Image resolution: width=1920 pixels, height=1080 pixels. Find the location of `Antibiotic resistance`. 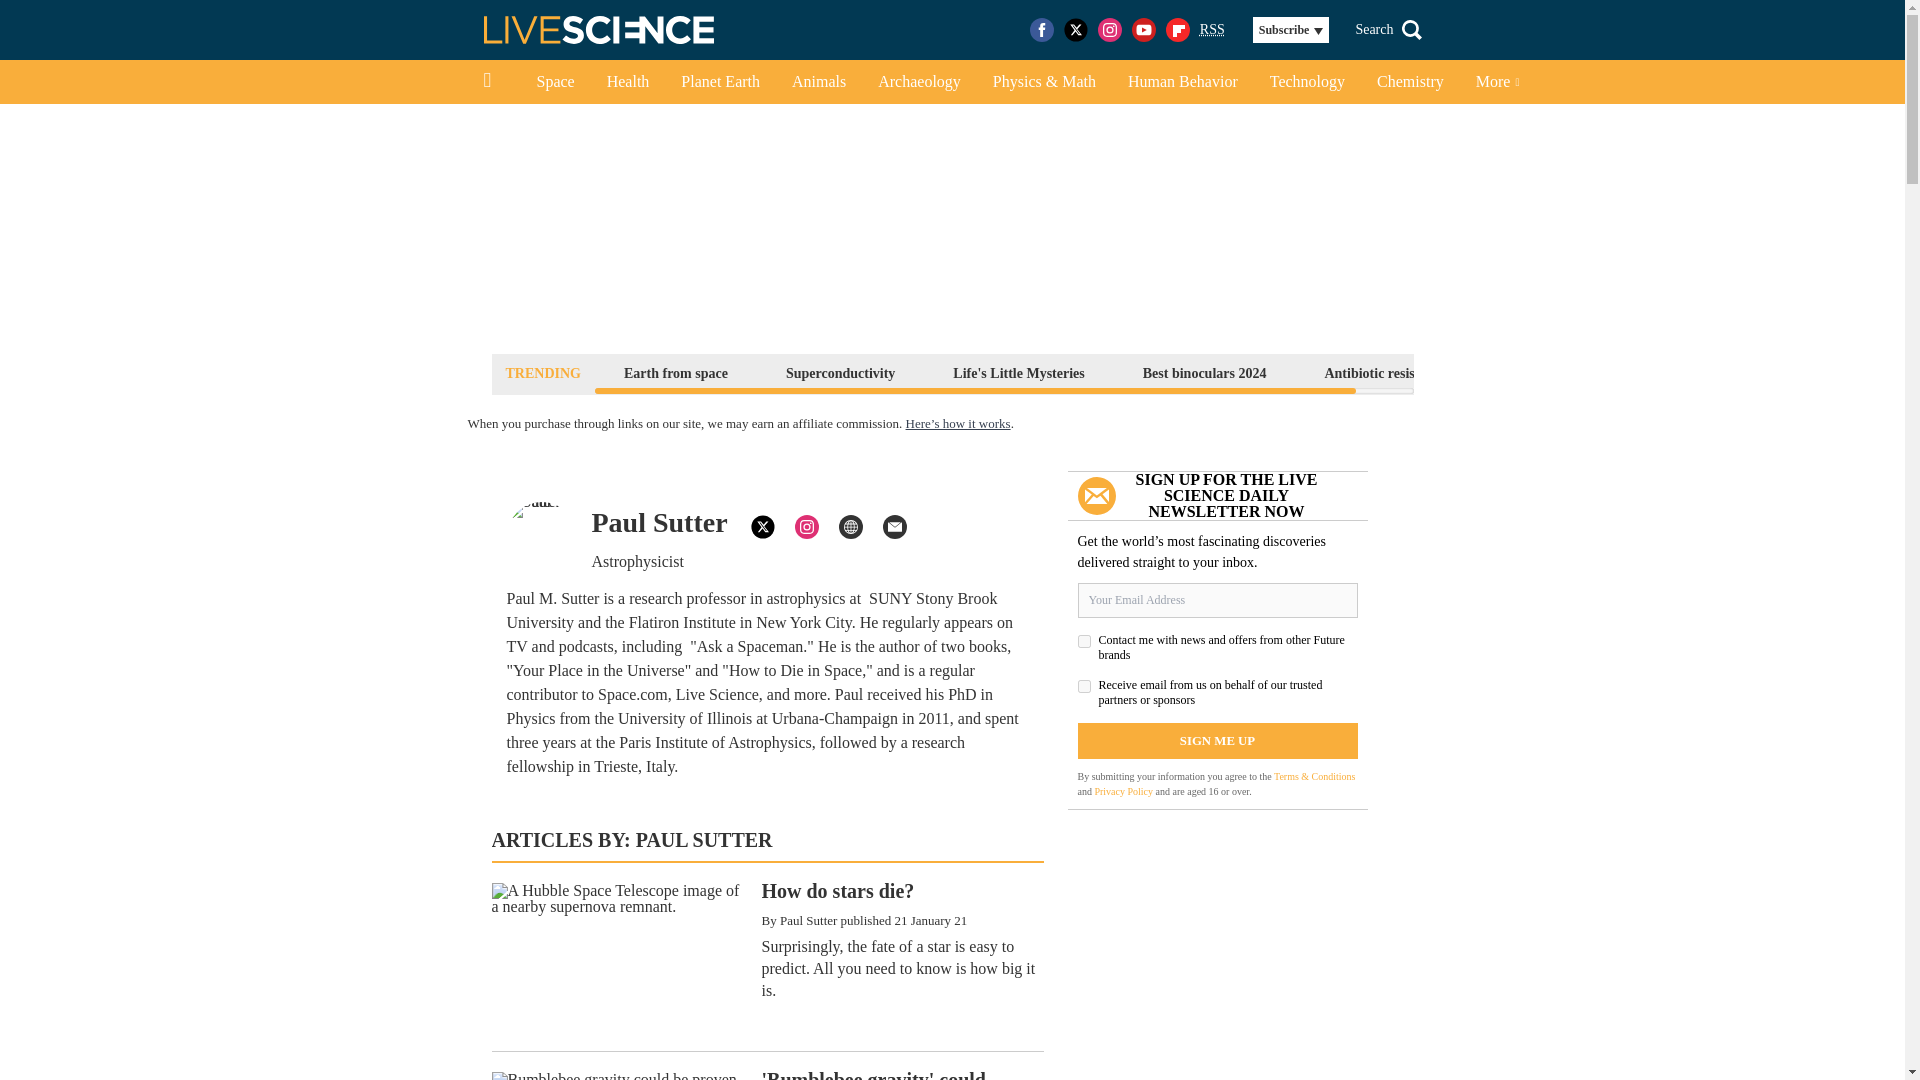

Antibiotic resistance is located at coordinates (1385, 372).